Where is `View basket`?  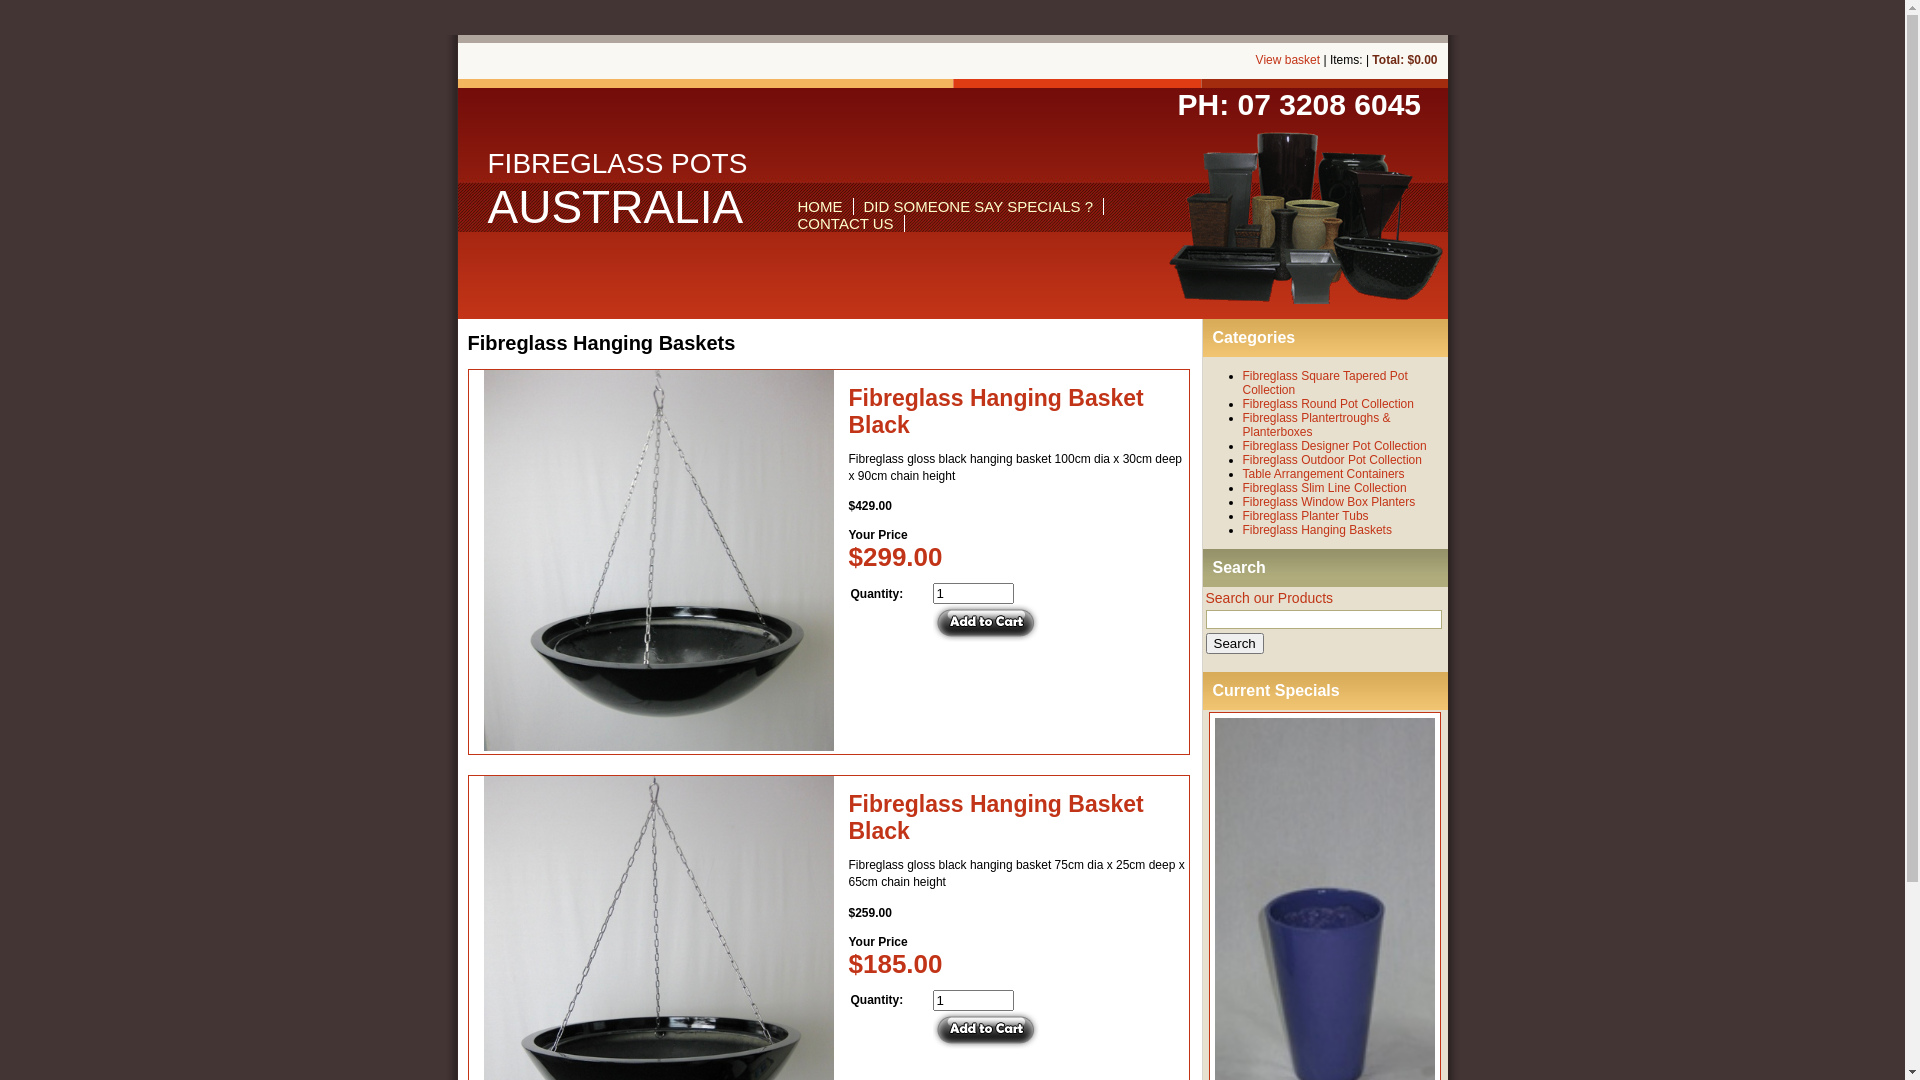 View basket is located at coordinates (1288, 60).